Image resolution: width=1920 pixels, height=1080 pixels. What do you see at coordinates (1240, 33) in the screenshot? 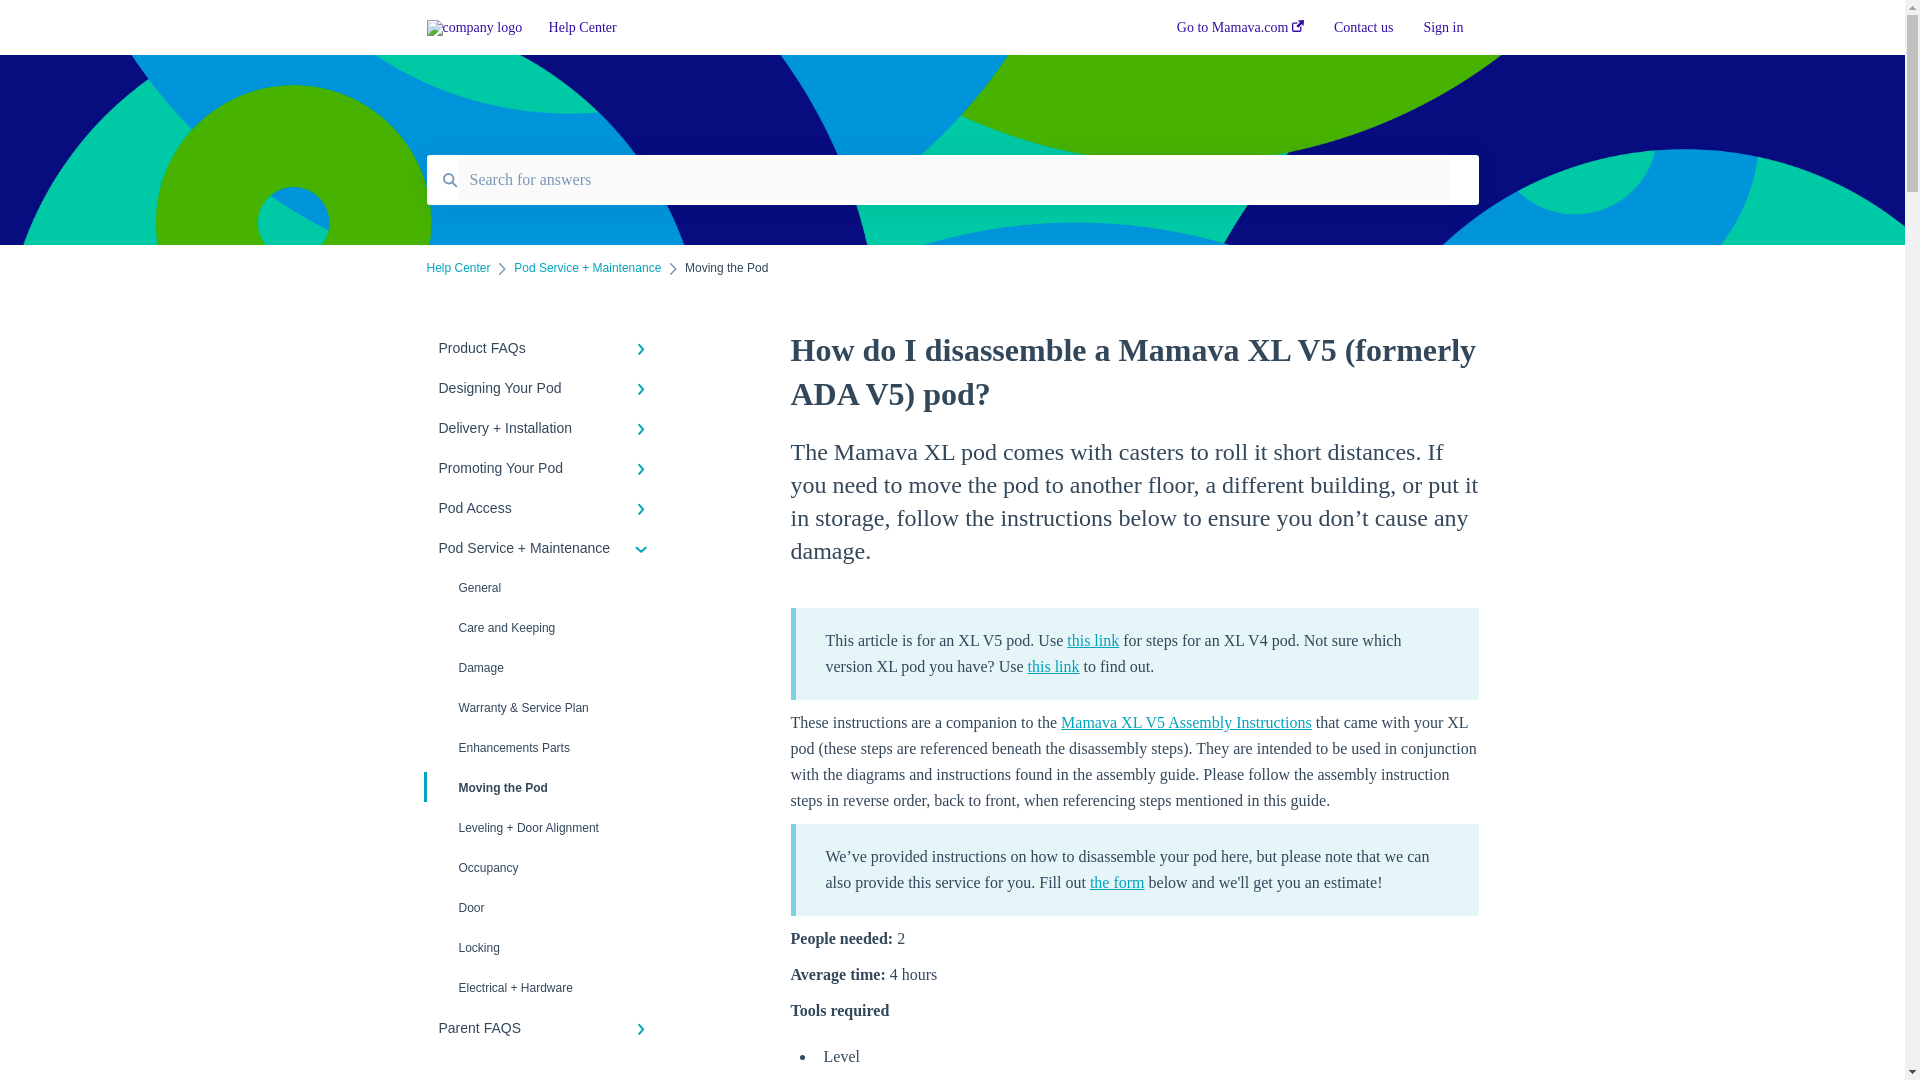
I see `Go to Mamava.com` at bounding box center [1240, 33].